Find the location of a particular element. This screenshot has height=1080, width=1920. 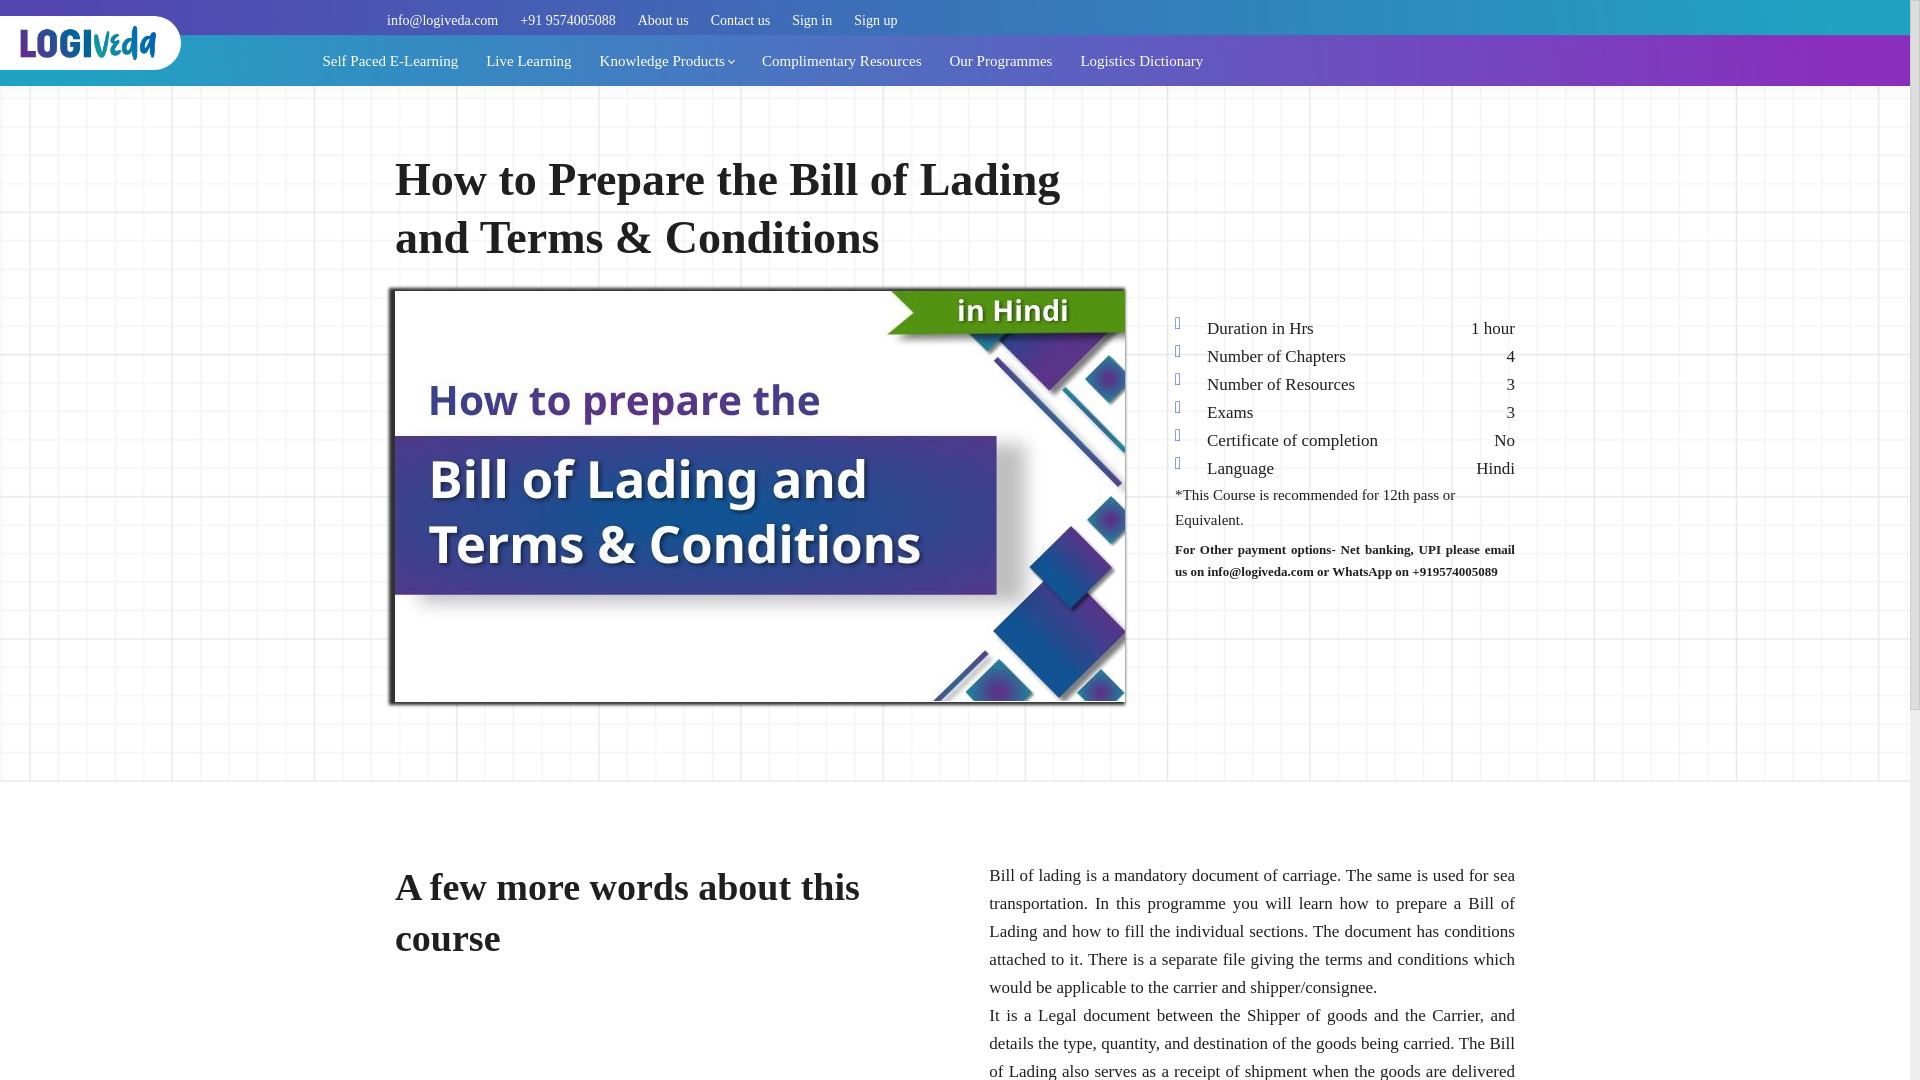

Sign up is located at coordinates (875, 20).